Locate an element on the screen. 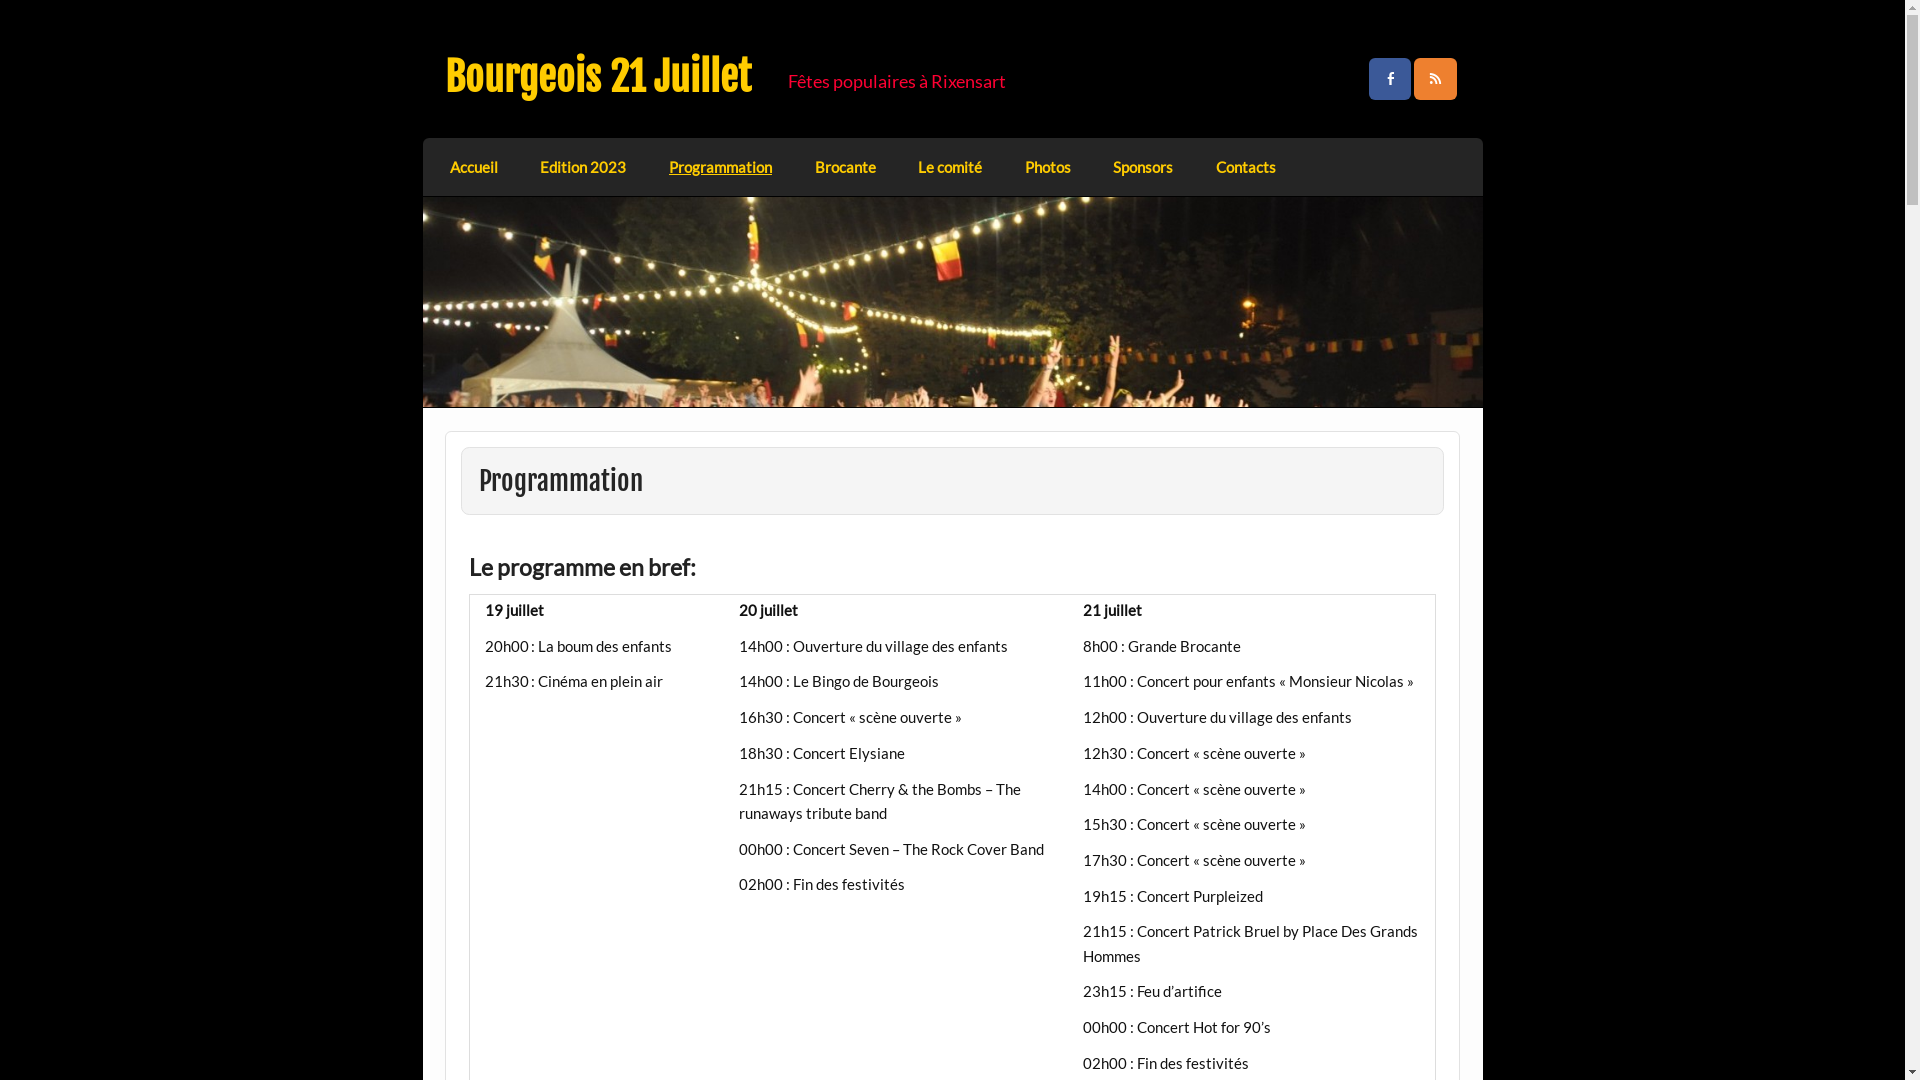 The width and height of the screenshot is (1920, 1080). Brocante is located at coordinates (845, 167).